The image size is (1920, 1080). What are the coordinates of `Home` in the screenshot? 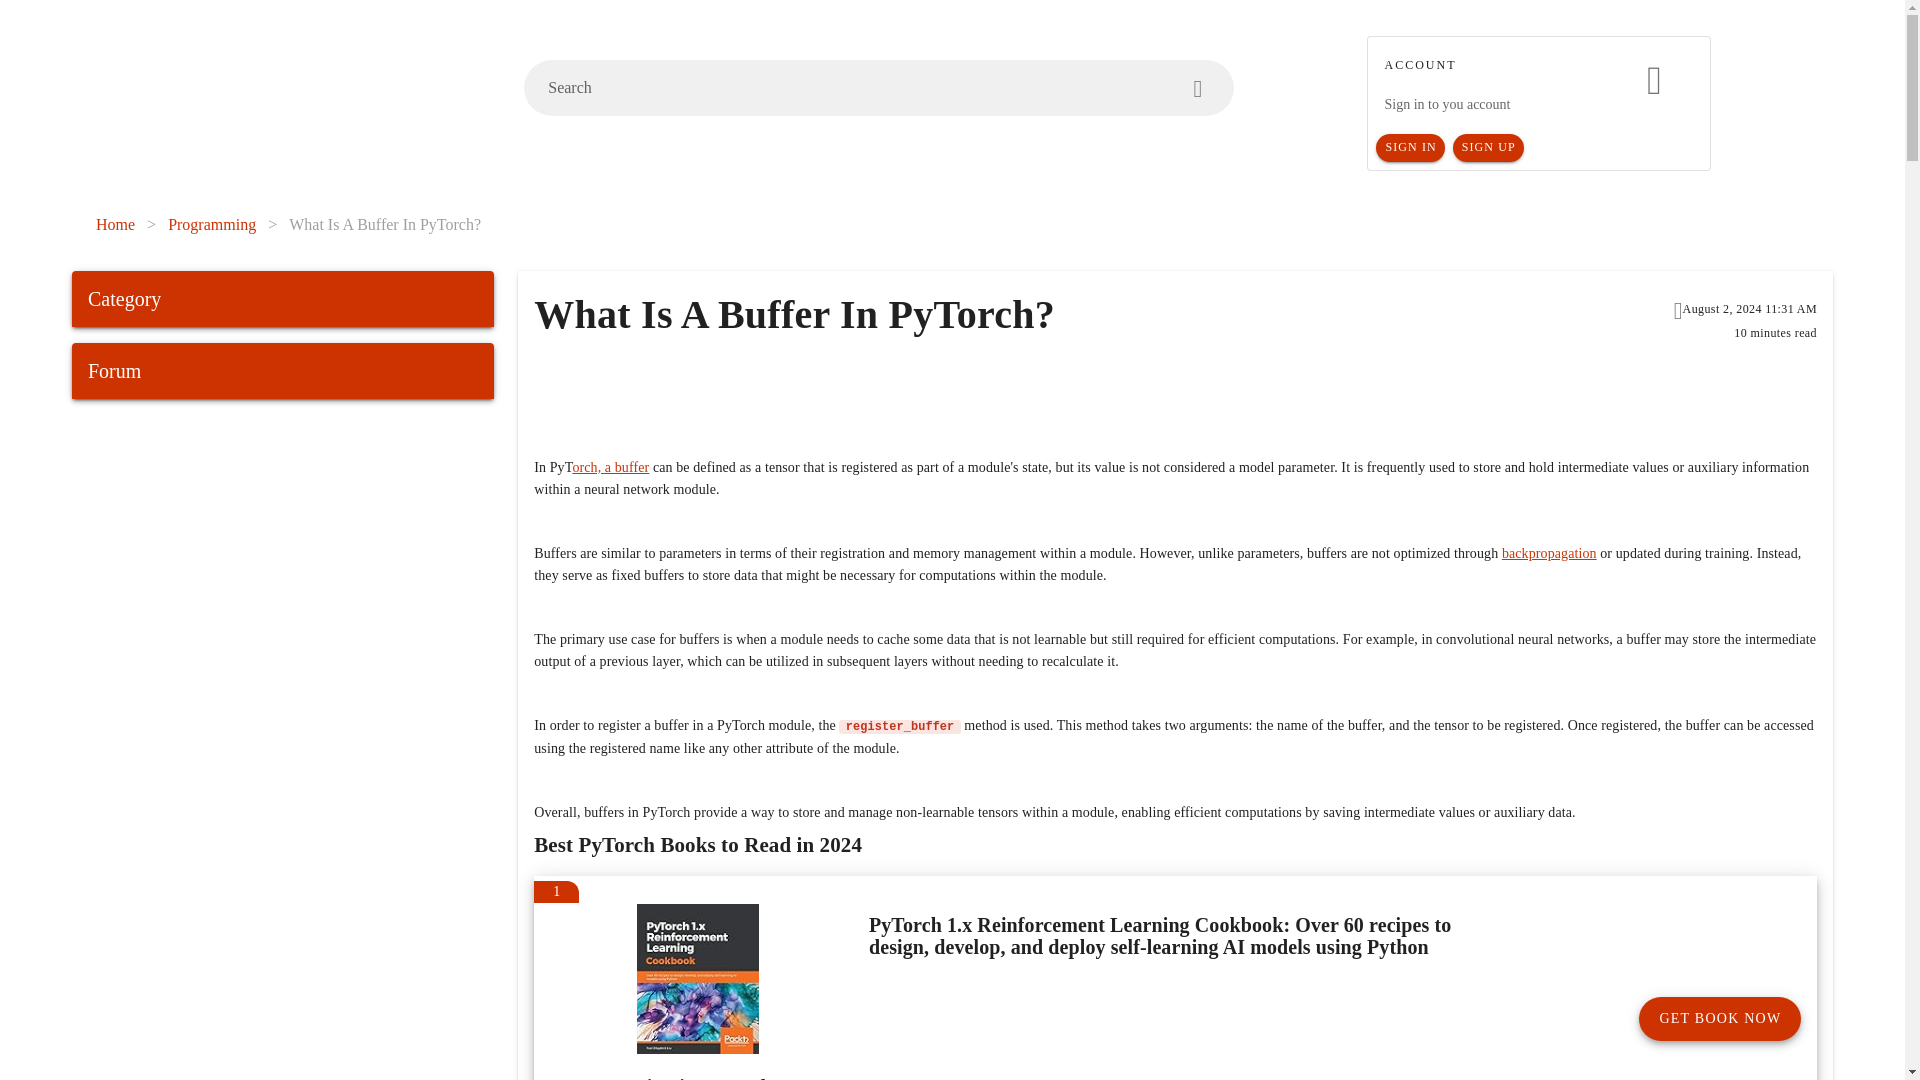 It's located at (115, 224).